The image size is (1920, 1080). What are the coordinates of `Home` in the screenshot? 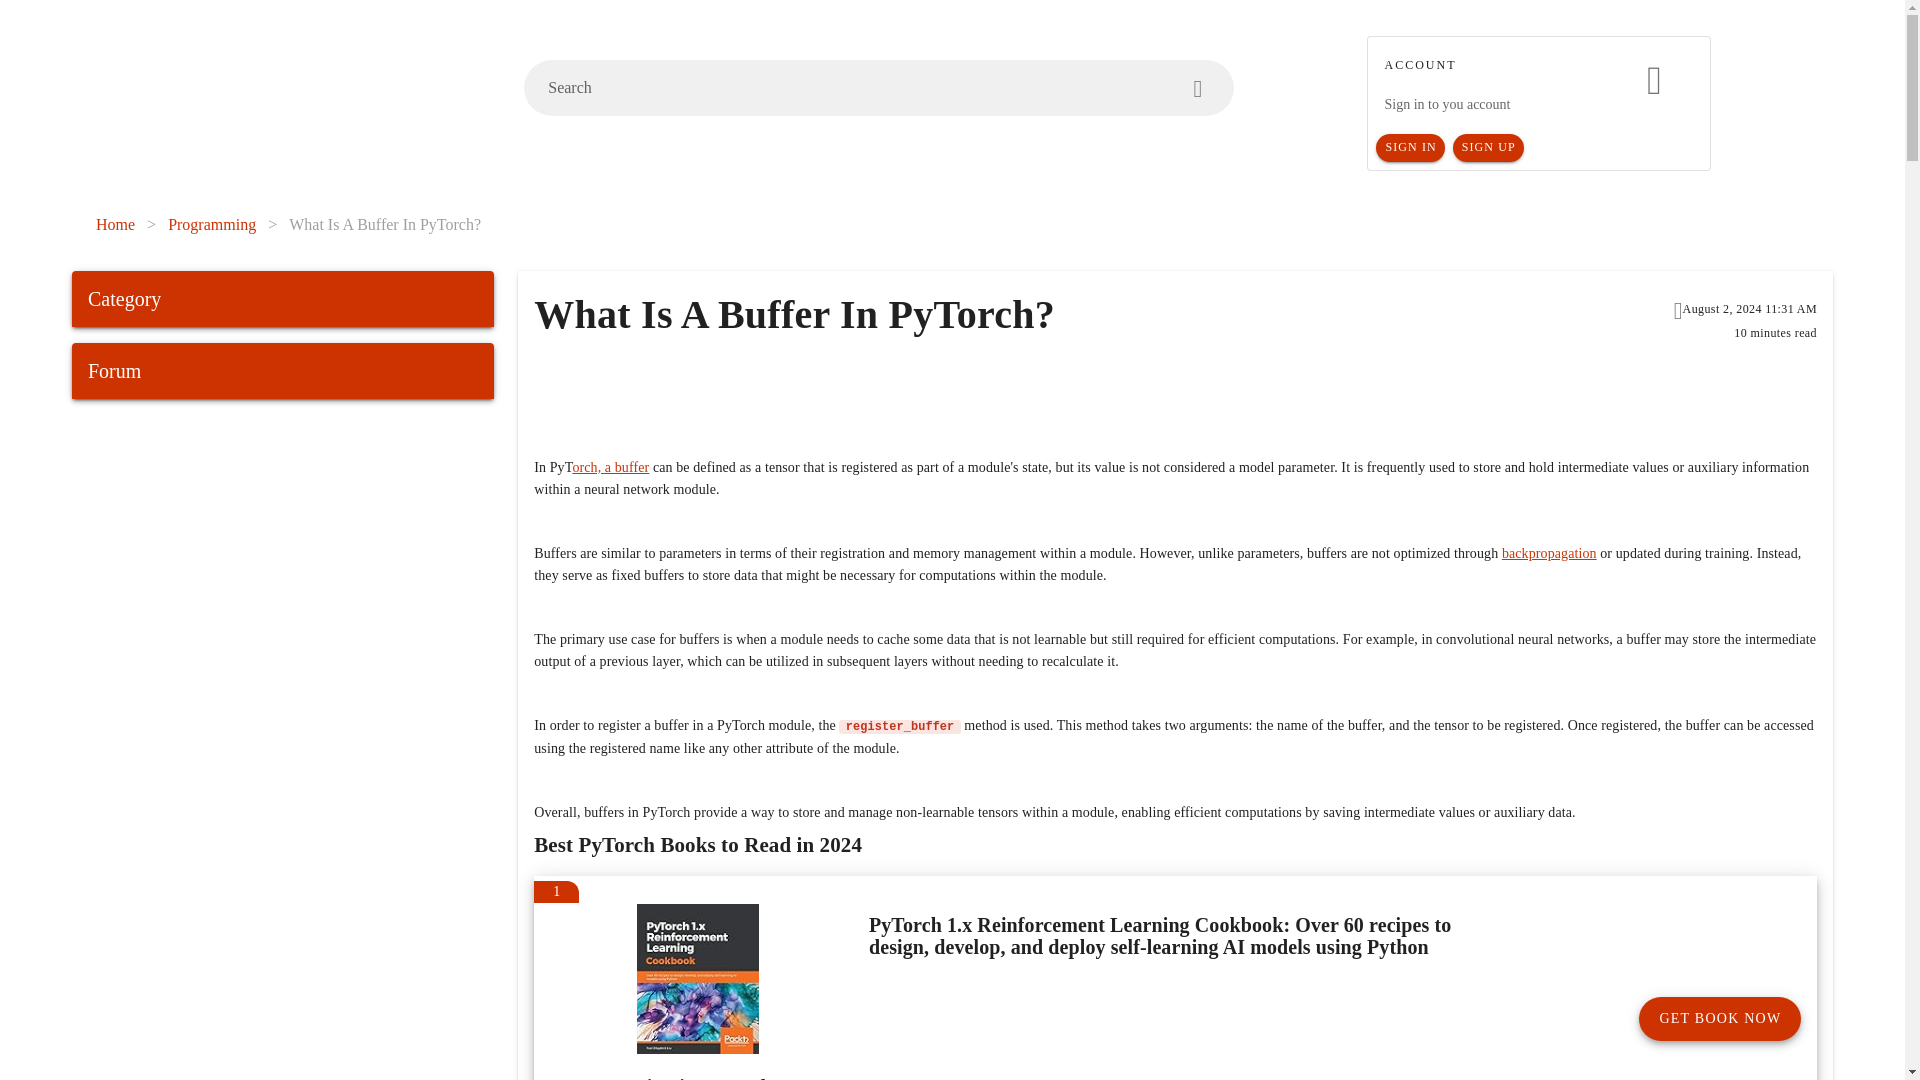 It's located at (115, 224).